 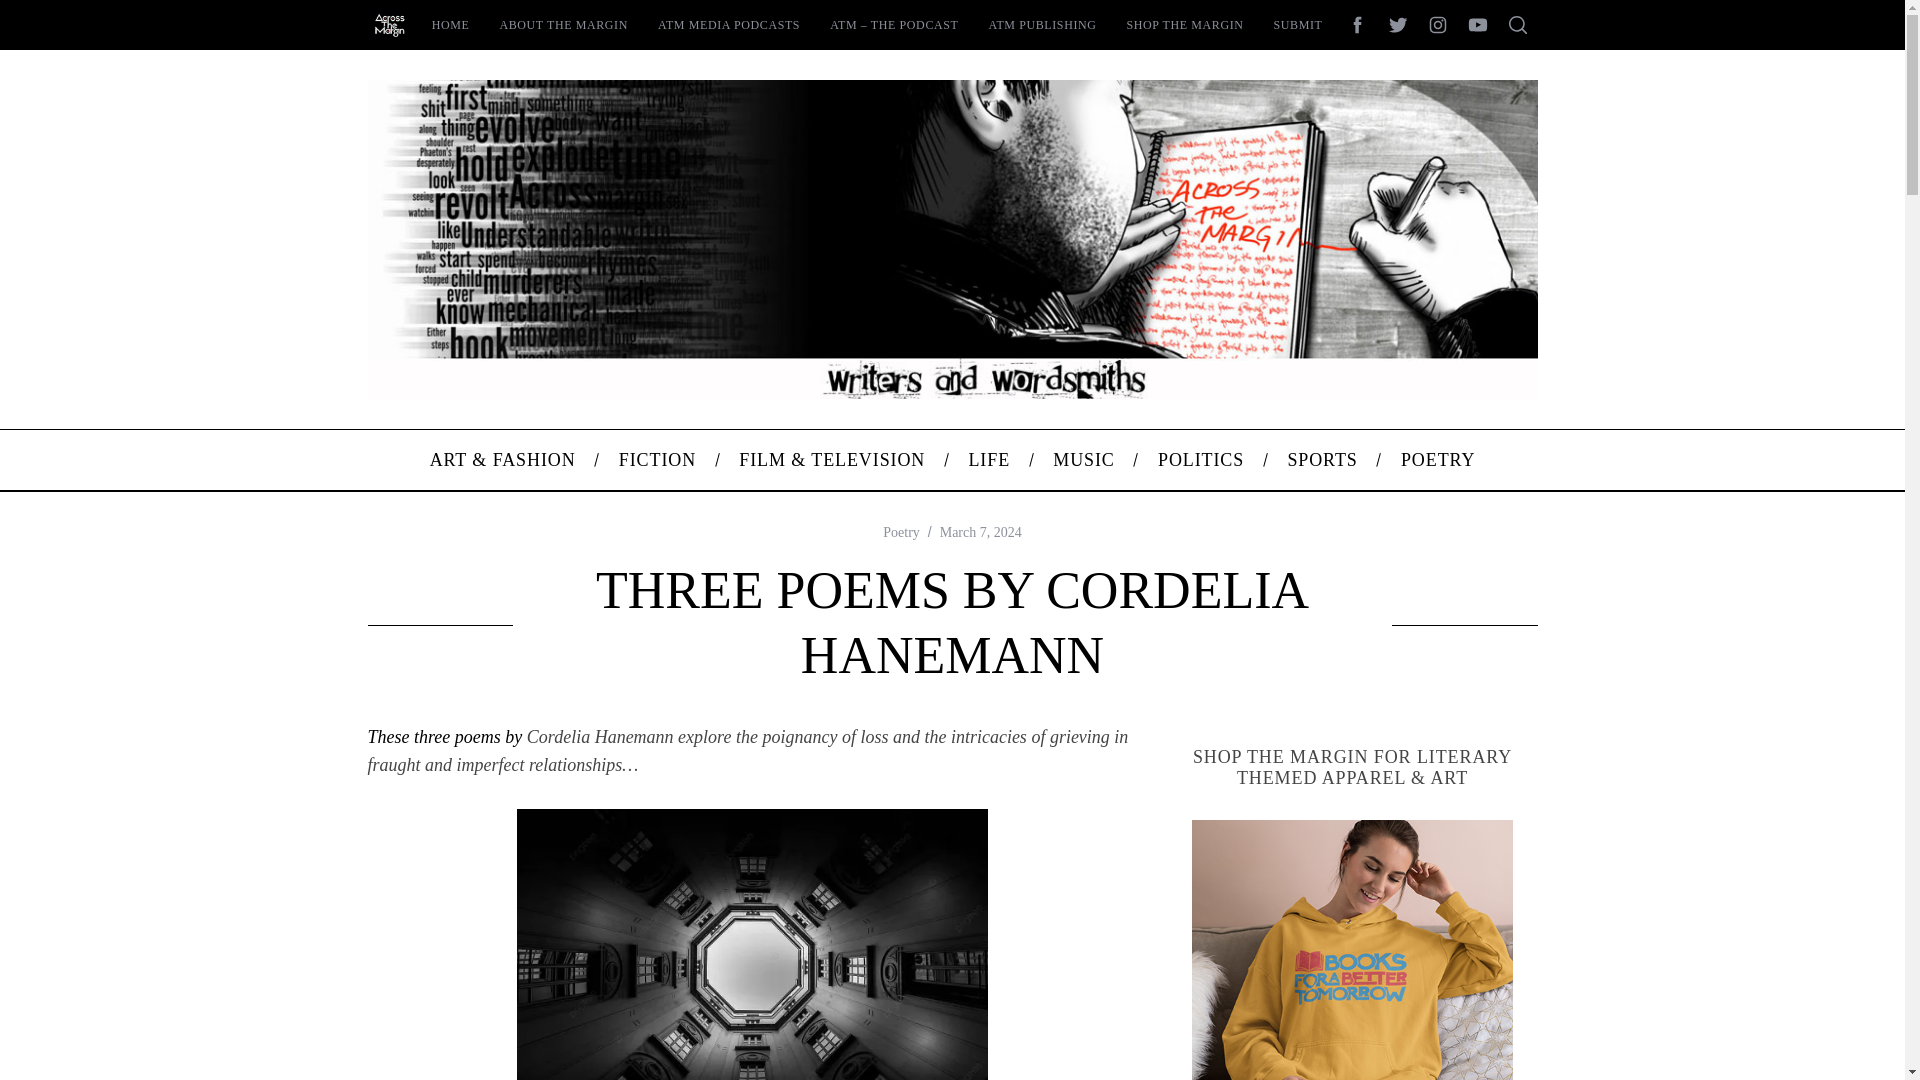 What do you see at coordinates (1298, 24) in the screenshot?
I see `SUBMIT` at bounding box center [1298, 24].